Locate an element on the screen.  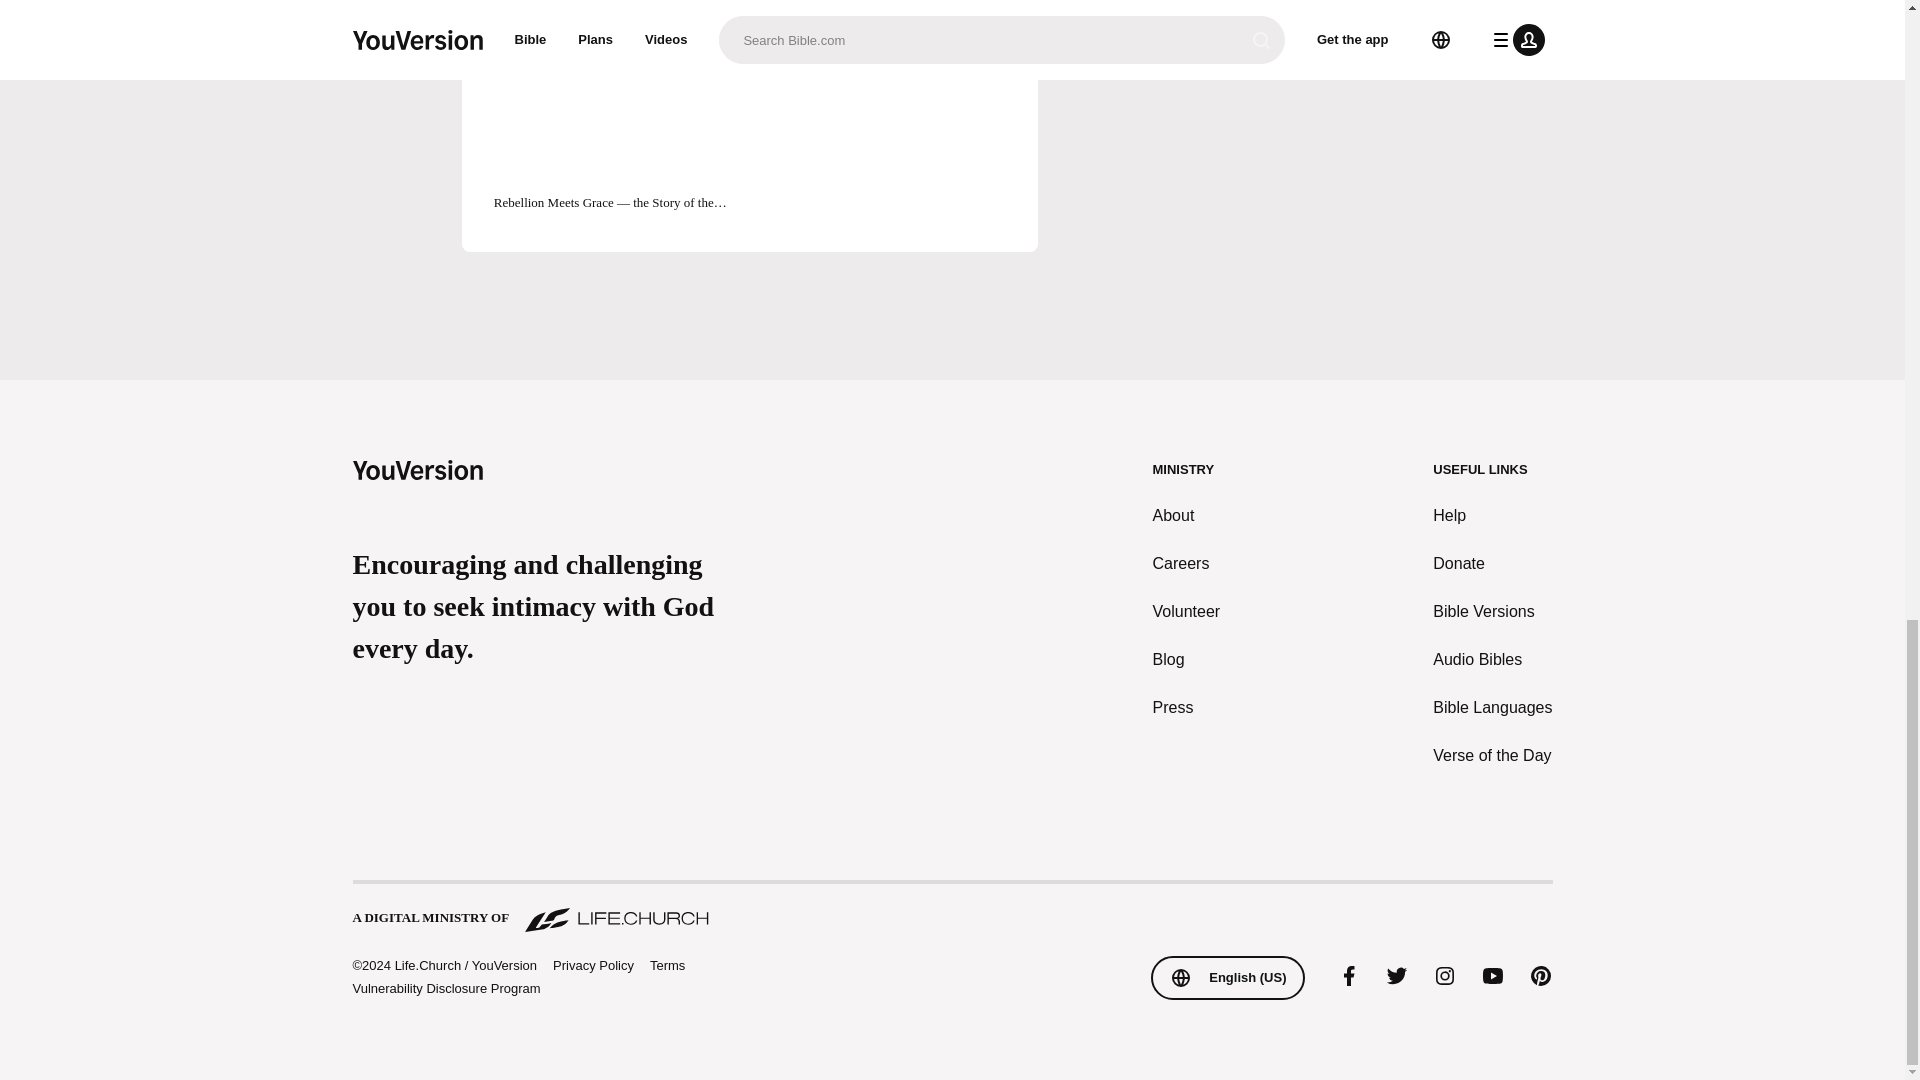
Blog is located at coordinates (1187, 660).